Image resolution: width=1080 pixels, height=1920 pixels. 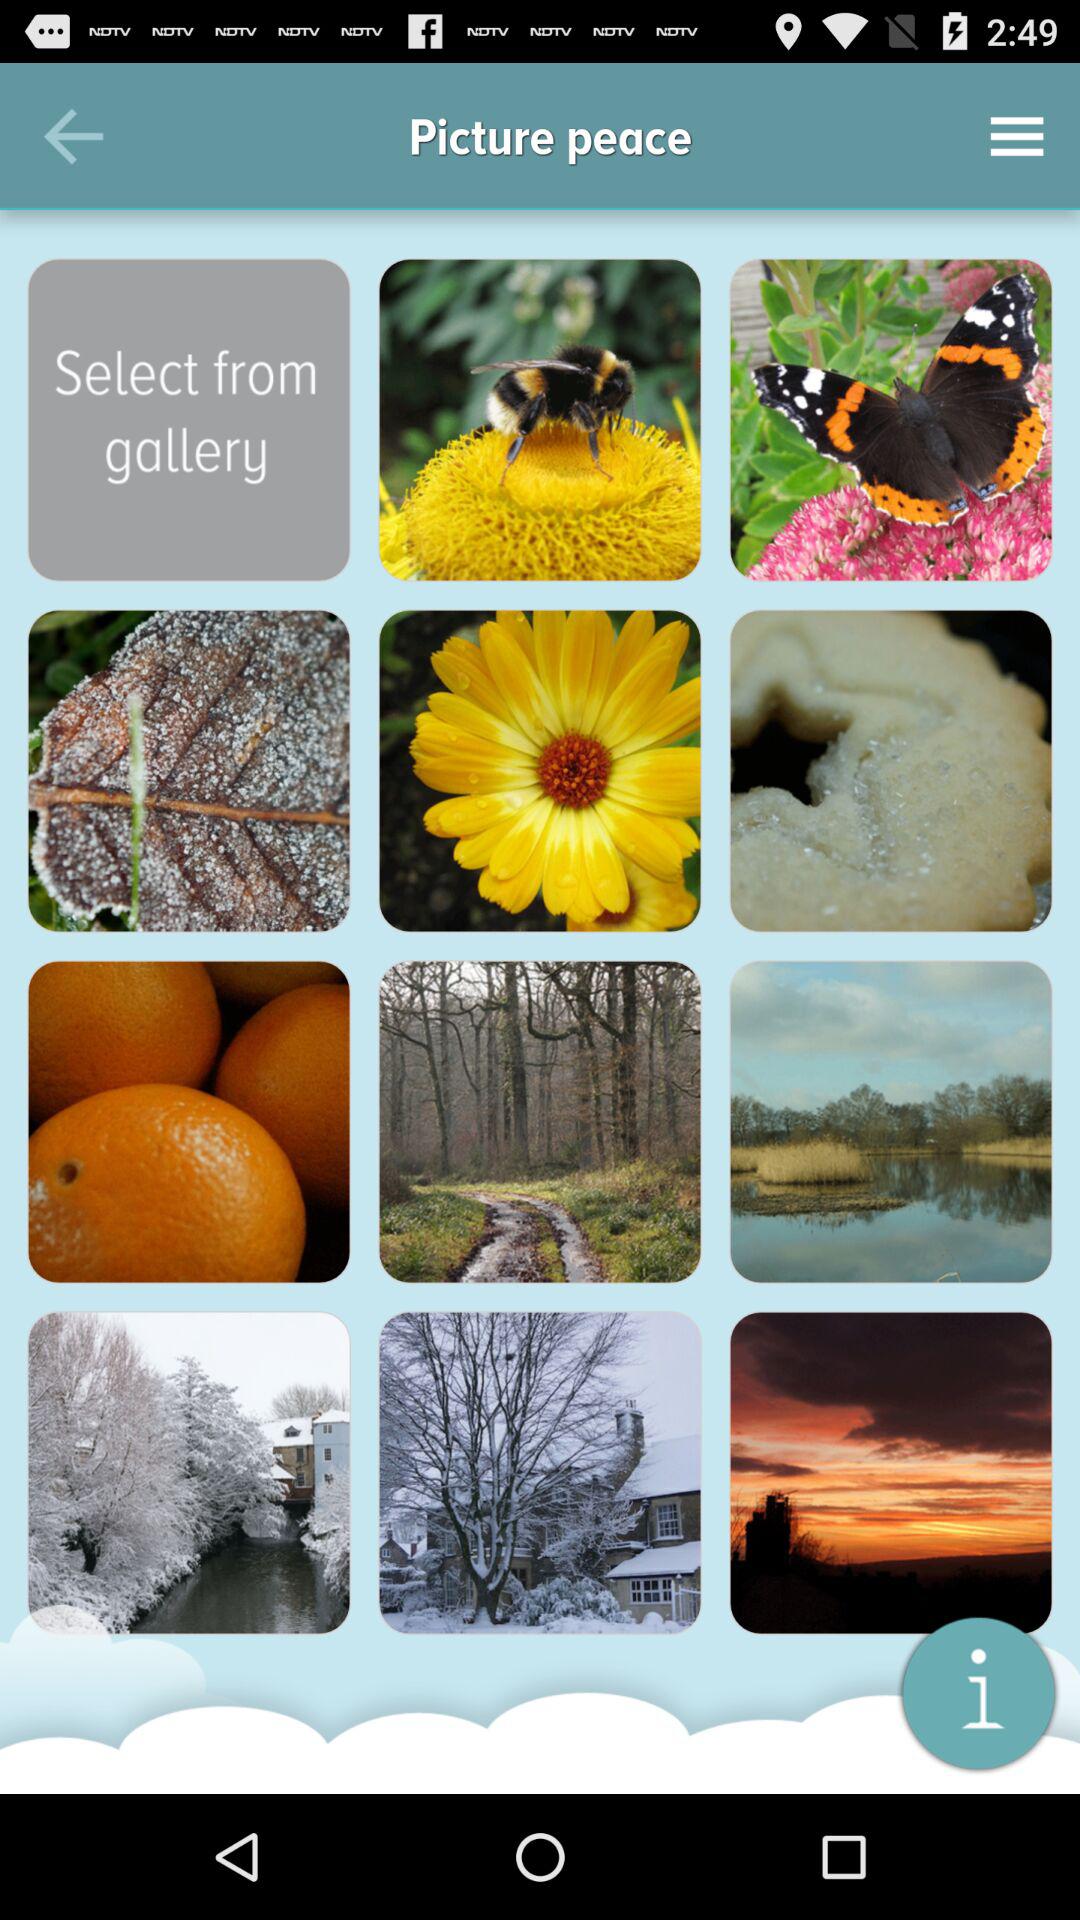 I want to click on open photo, so click(x=891, y=420).